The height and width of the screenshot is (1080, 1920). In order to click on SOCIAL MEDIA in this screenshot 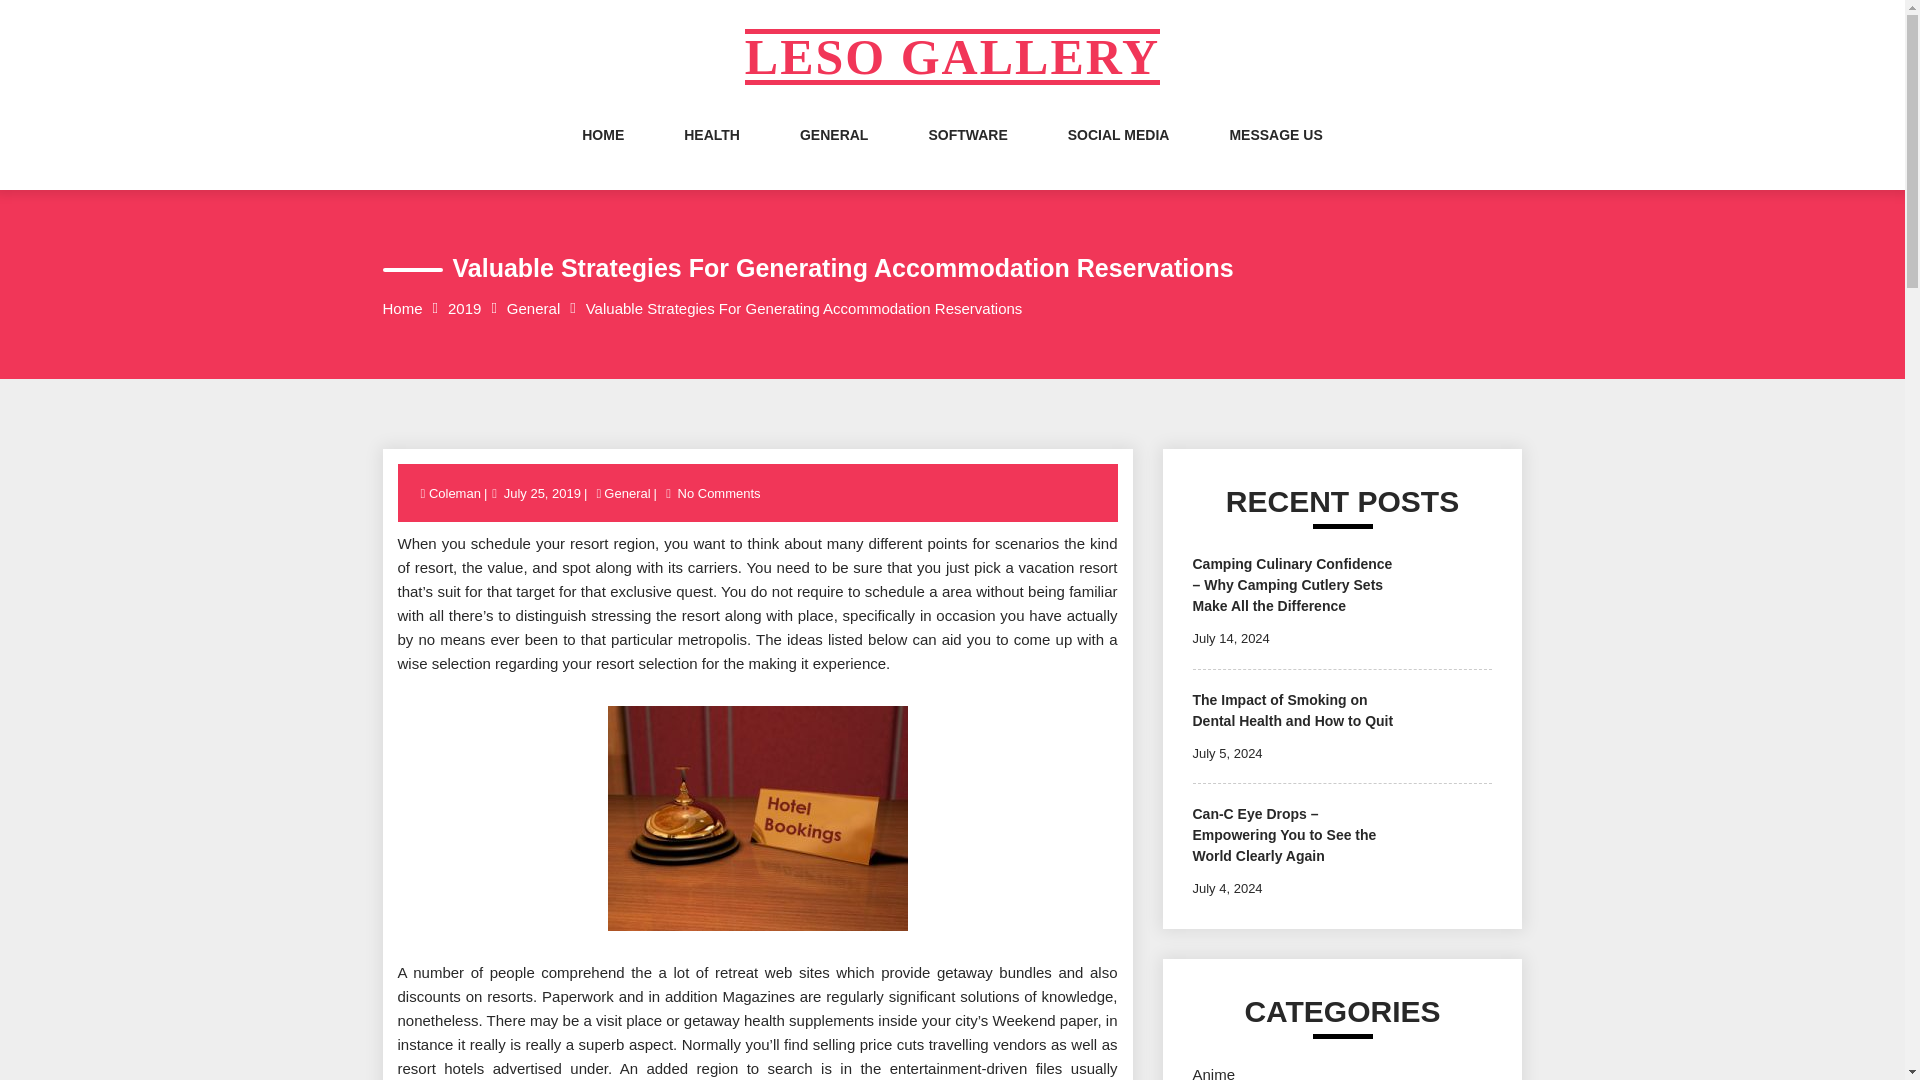, I will do `click(1118, 154)`.